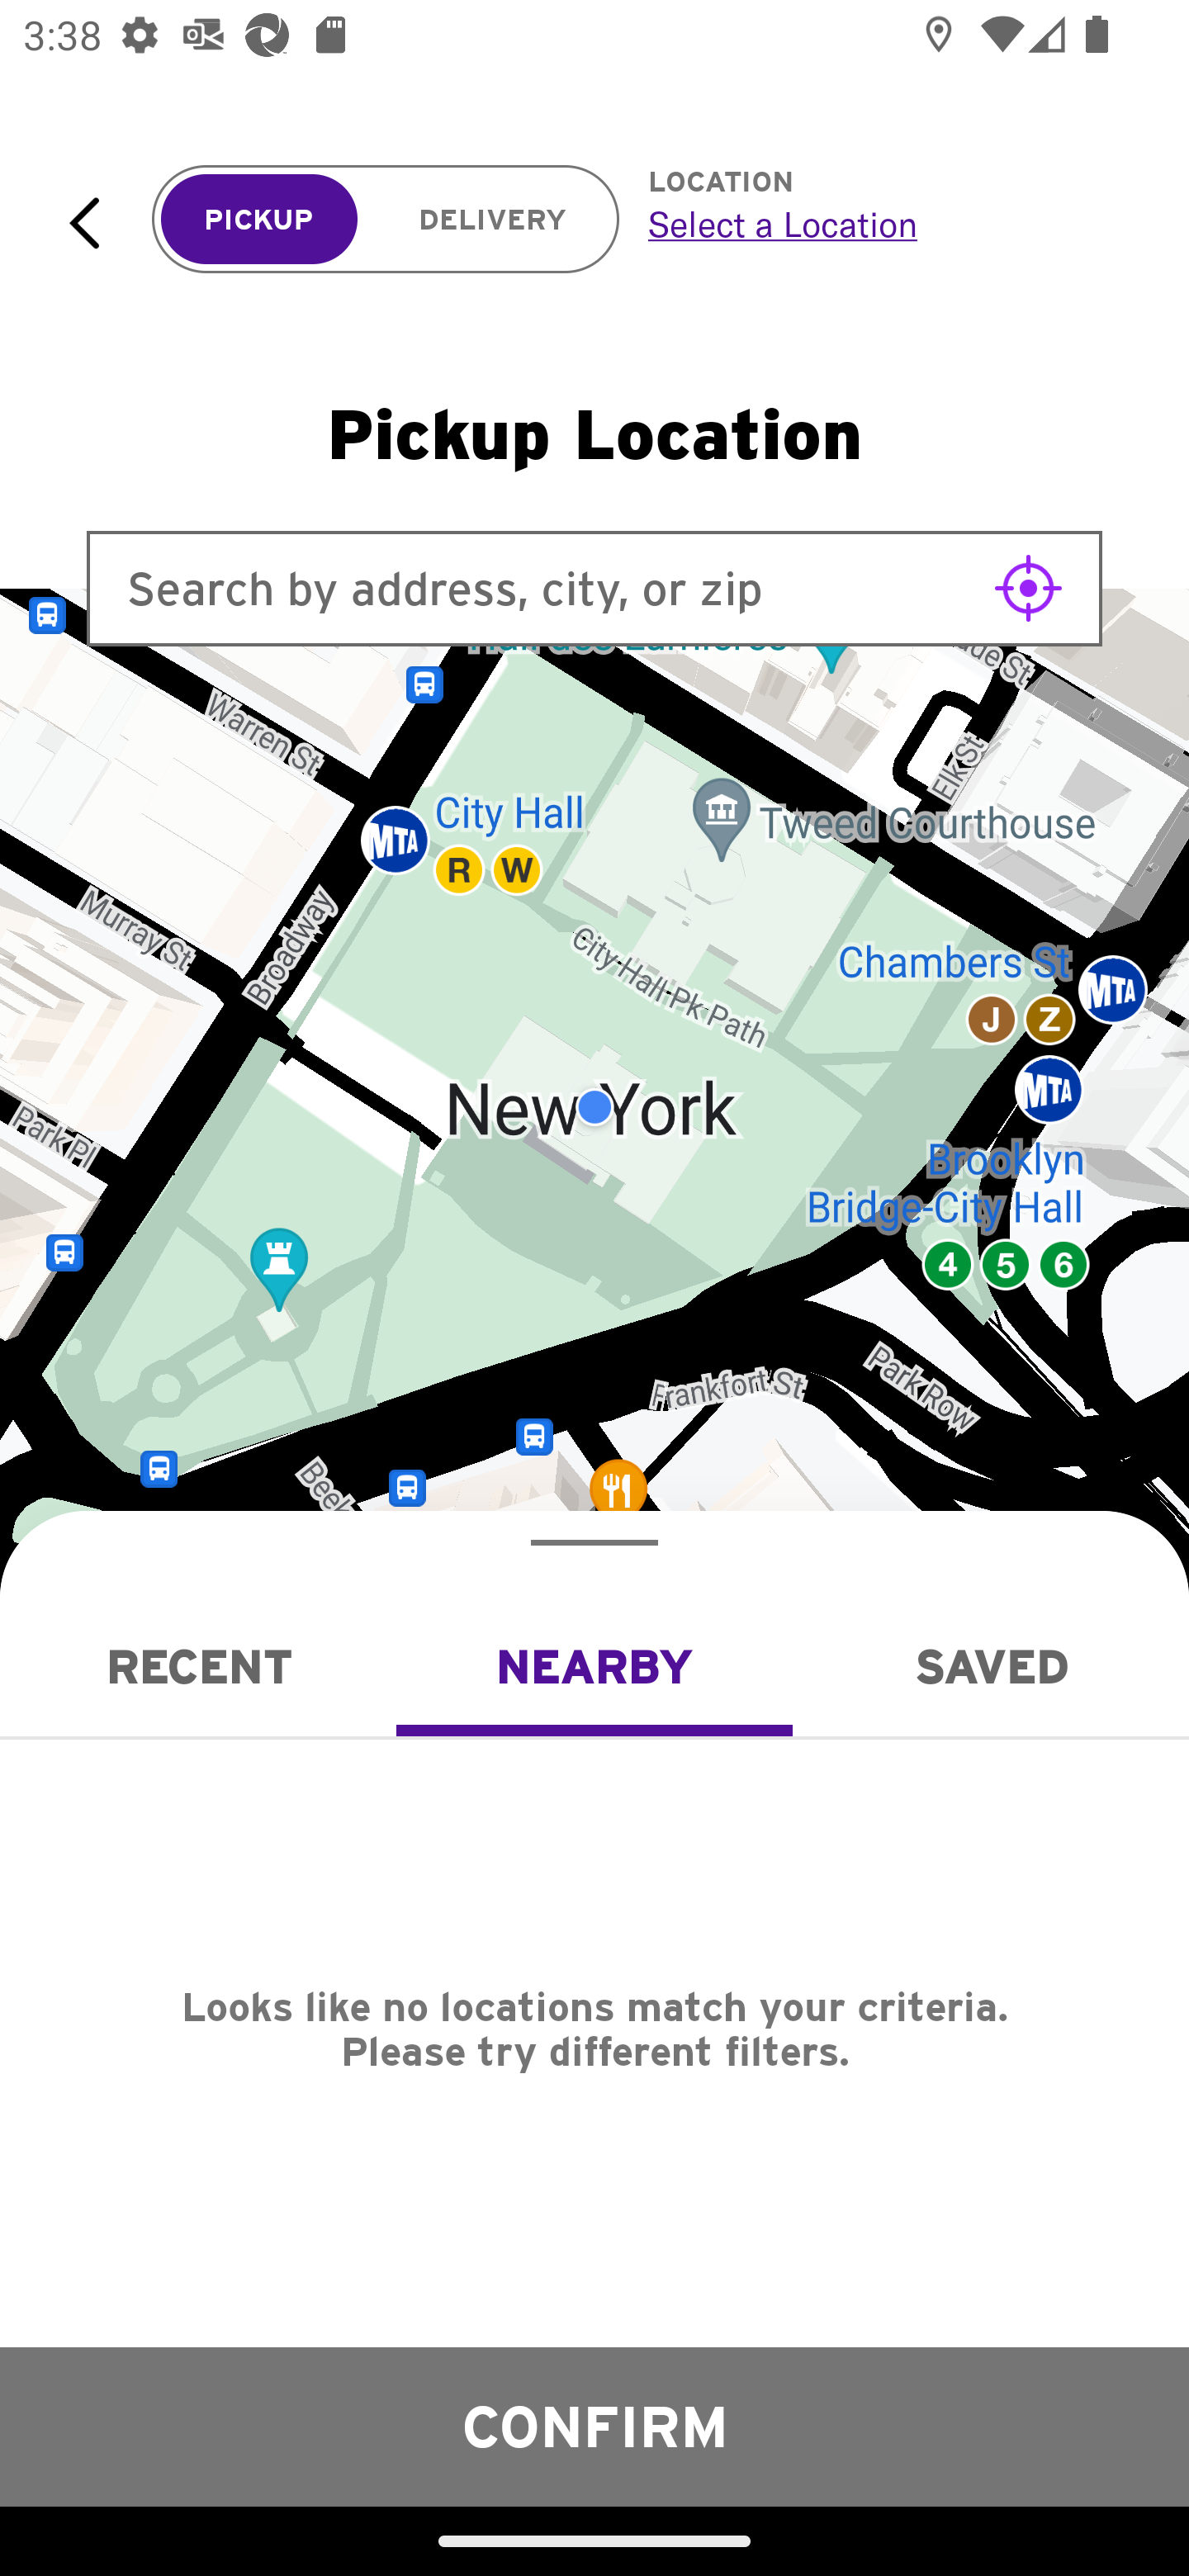 This screenshot has height=2576, width=1189. I want to click on Saved SAVED, so click(991, 1666).